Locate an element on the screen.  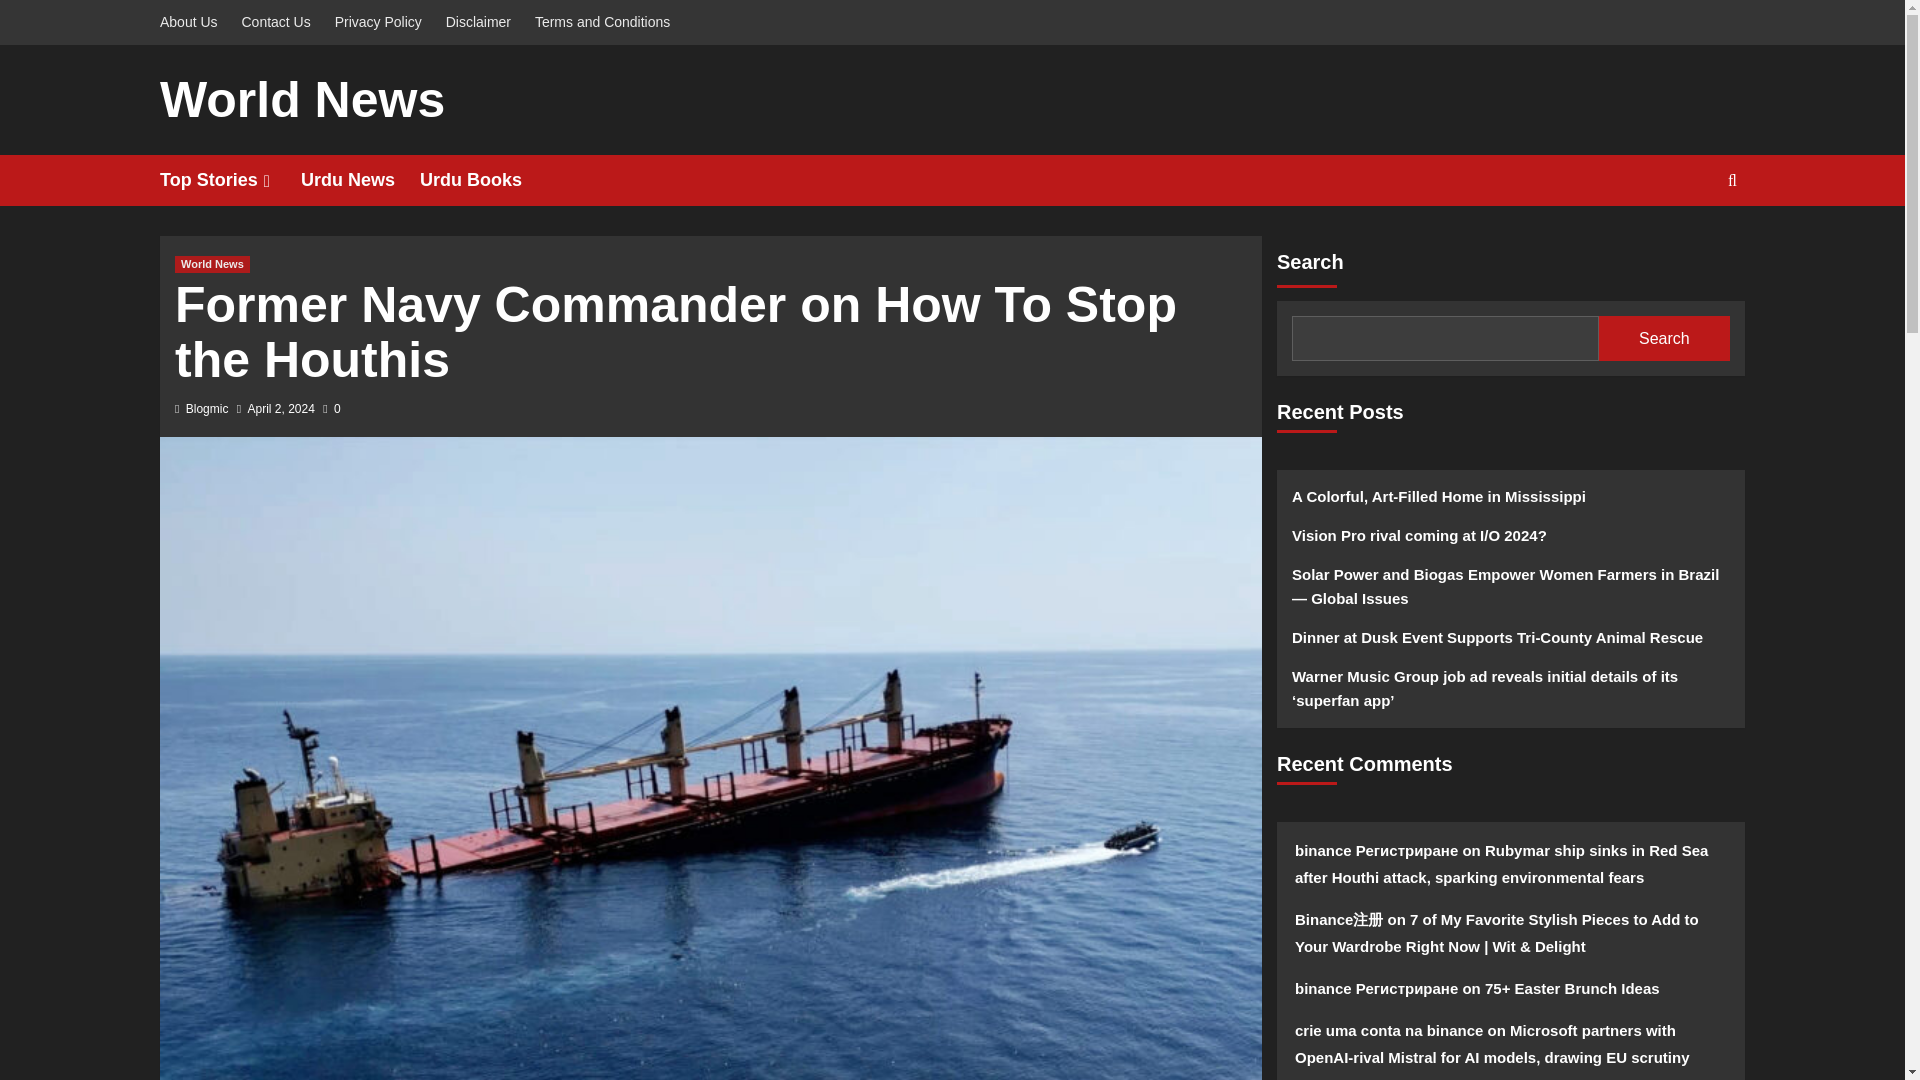
About Us is located at coordinates (194, 22).